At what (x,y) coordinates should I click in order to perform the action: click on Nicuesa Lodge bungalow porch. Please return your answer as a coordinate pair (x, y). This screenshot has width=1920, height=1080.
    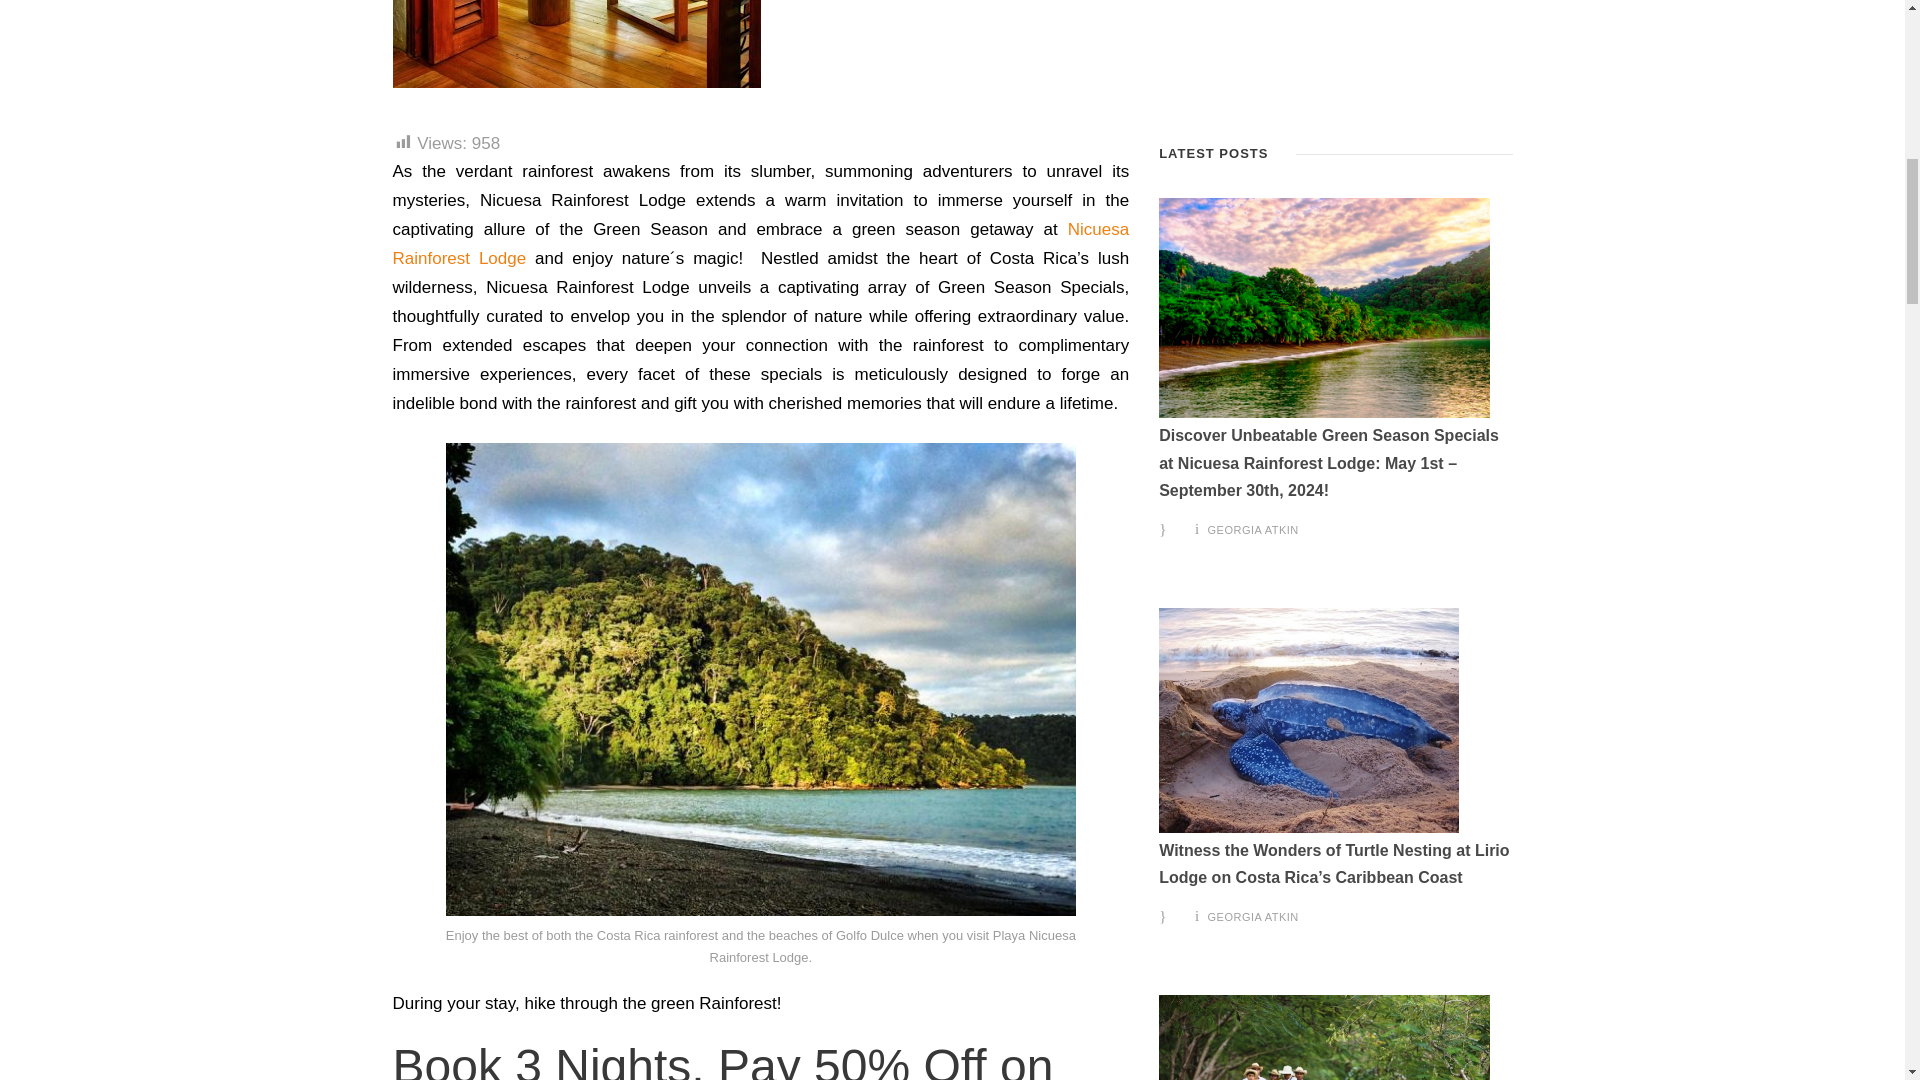
    Looking at the image, I should click on (576, 44).